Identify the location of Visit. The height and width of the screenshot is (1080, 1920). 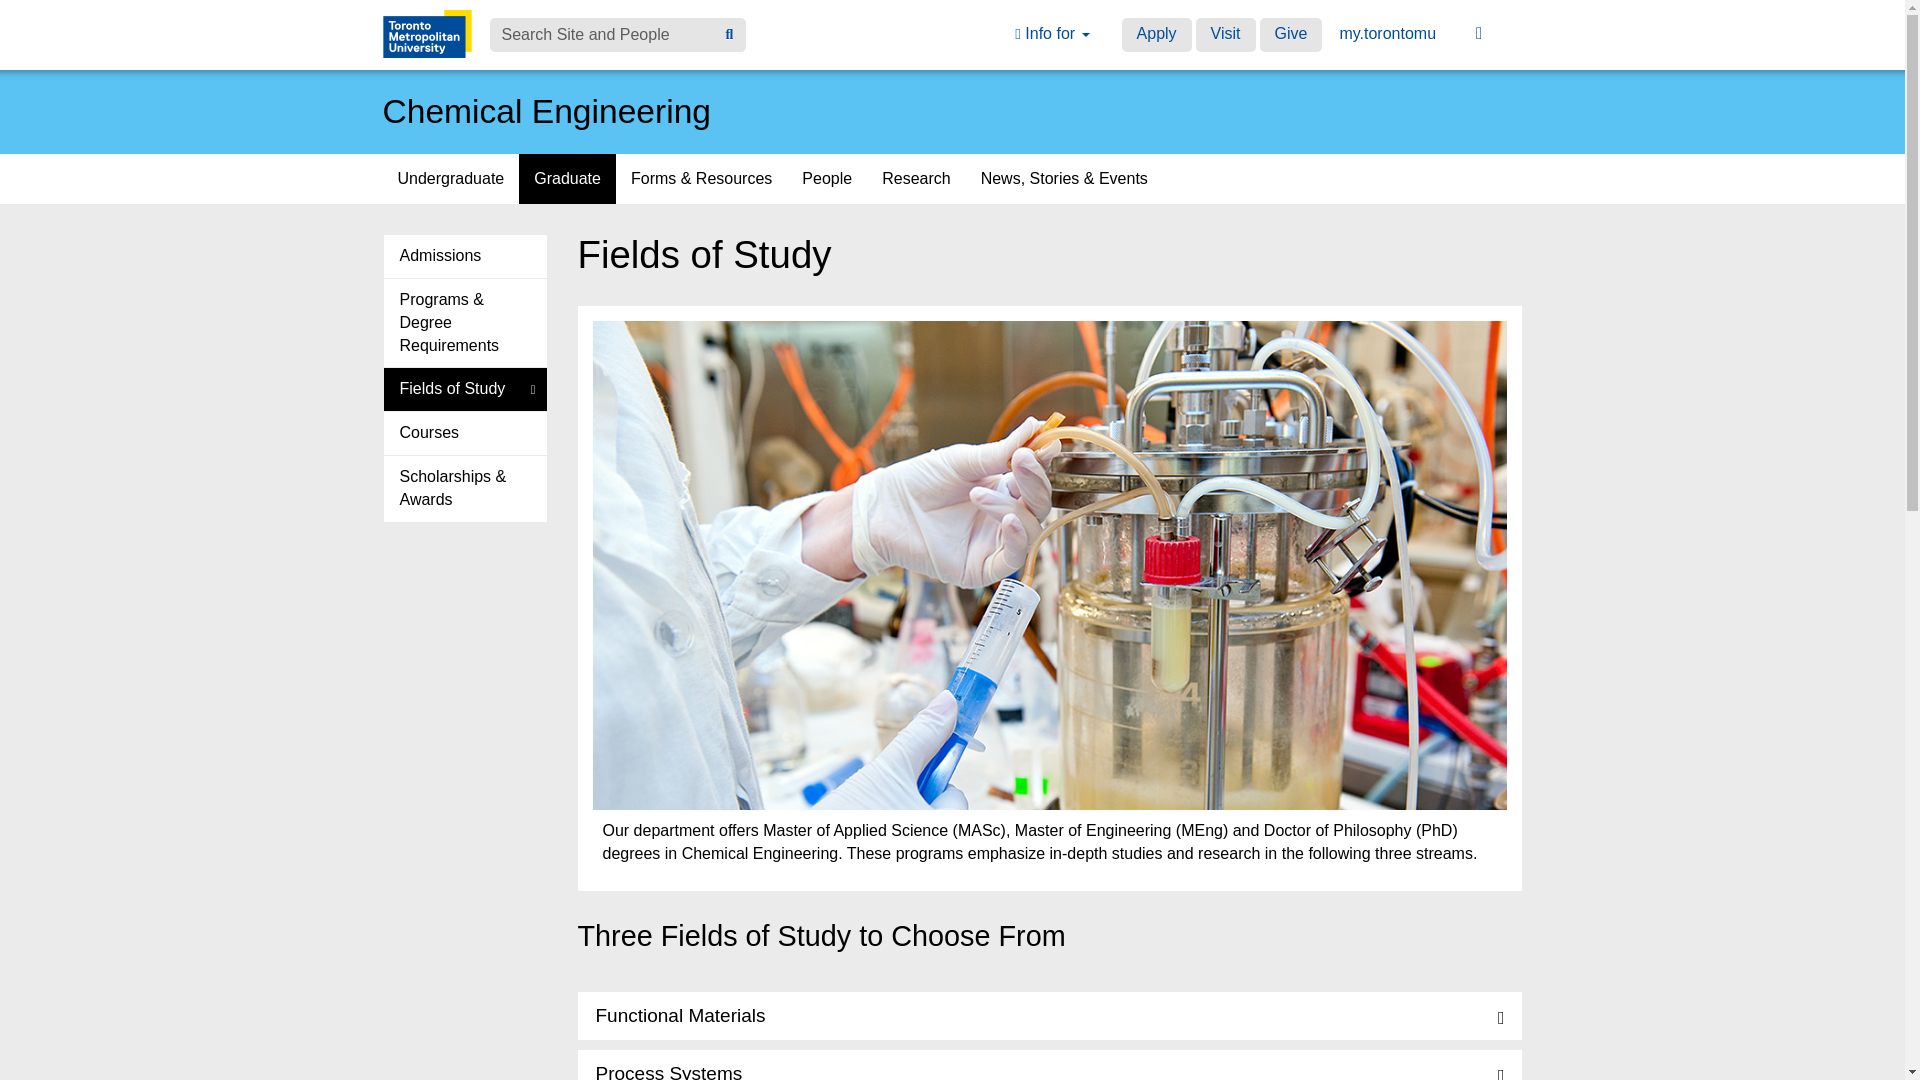
(1226, 34).